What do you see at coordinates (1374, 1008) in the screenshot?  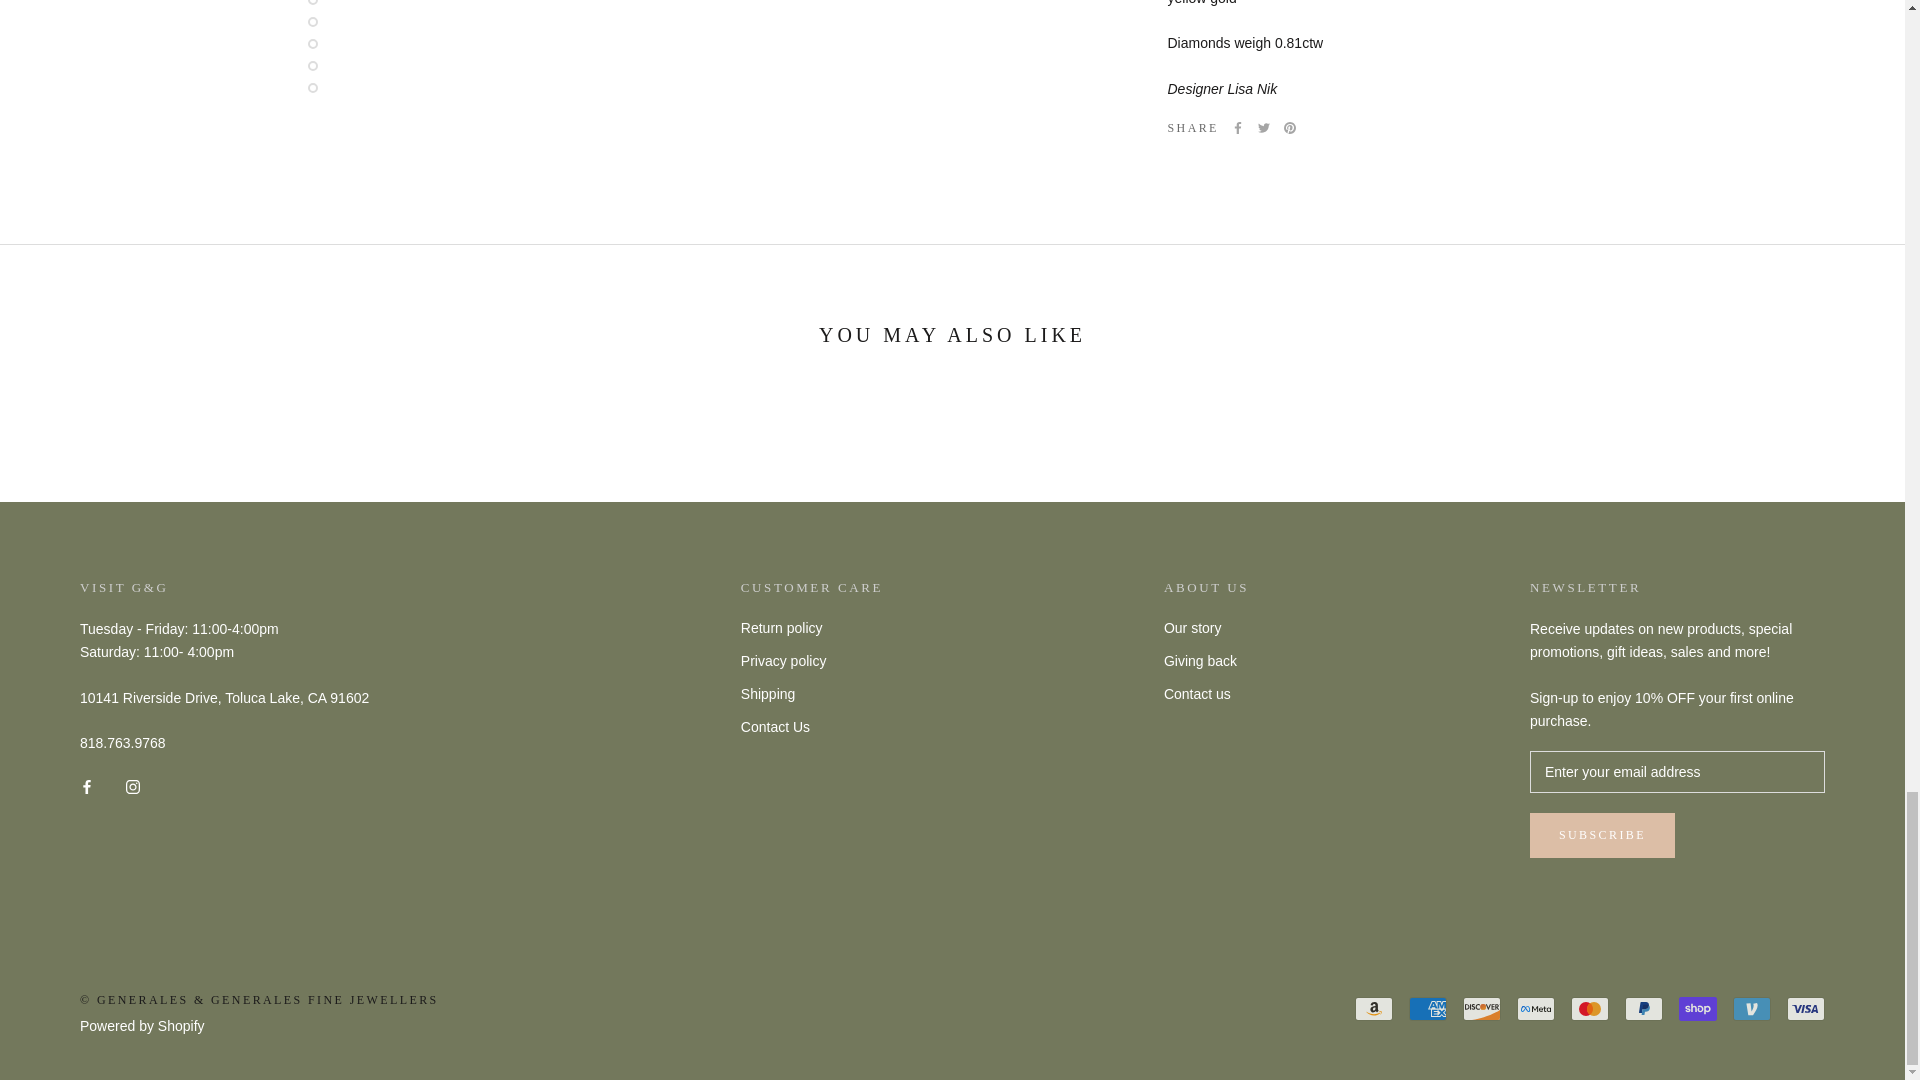 I see `Amazon` at bounding box center [1374, 1008].